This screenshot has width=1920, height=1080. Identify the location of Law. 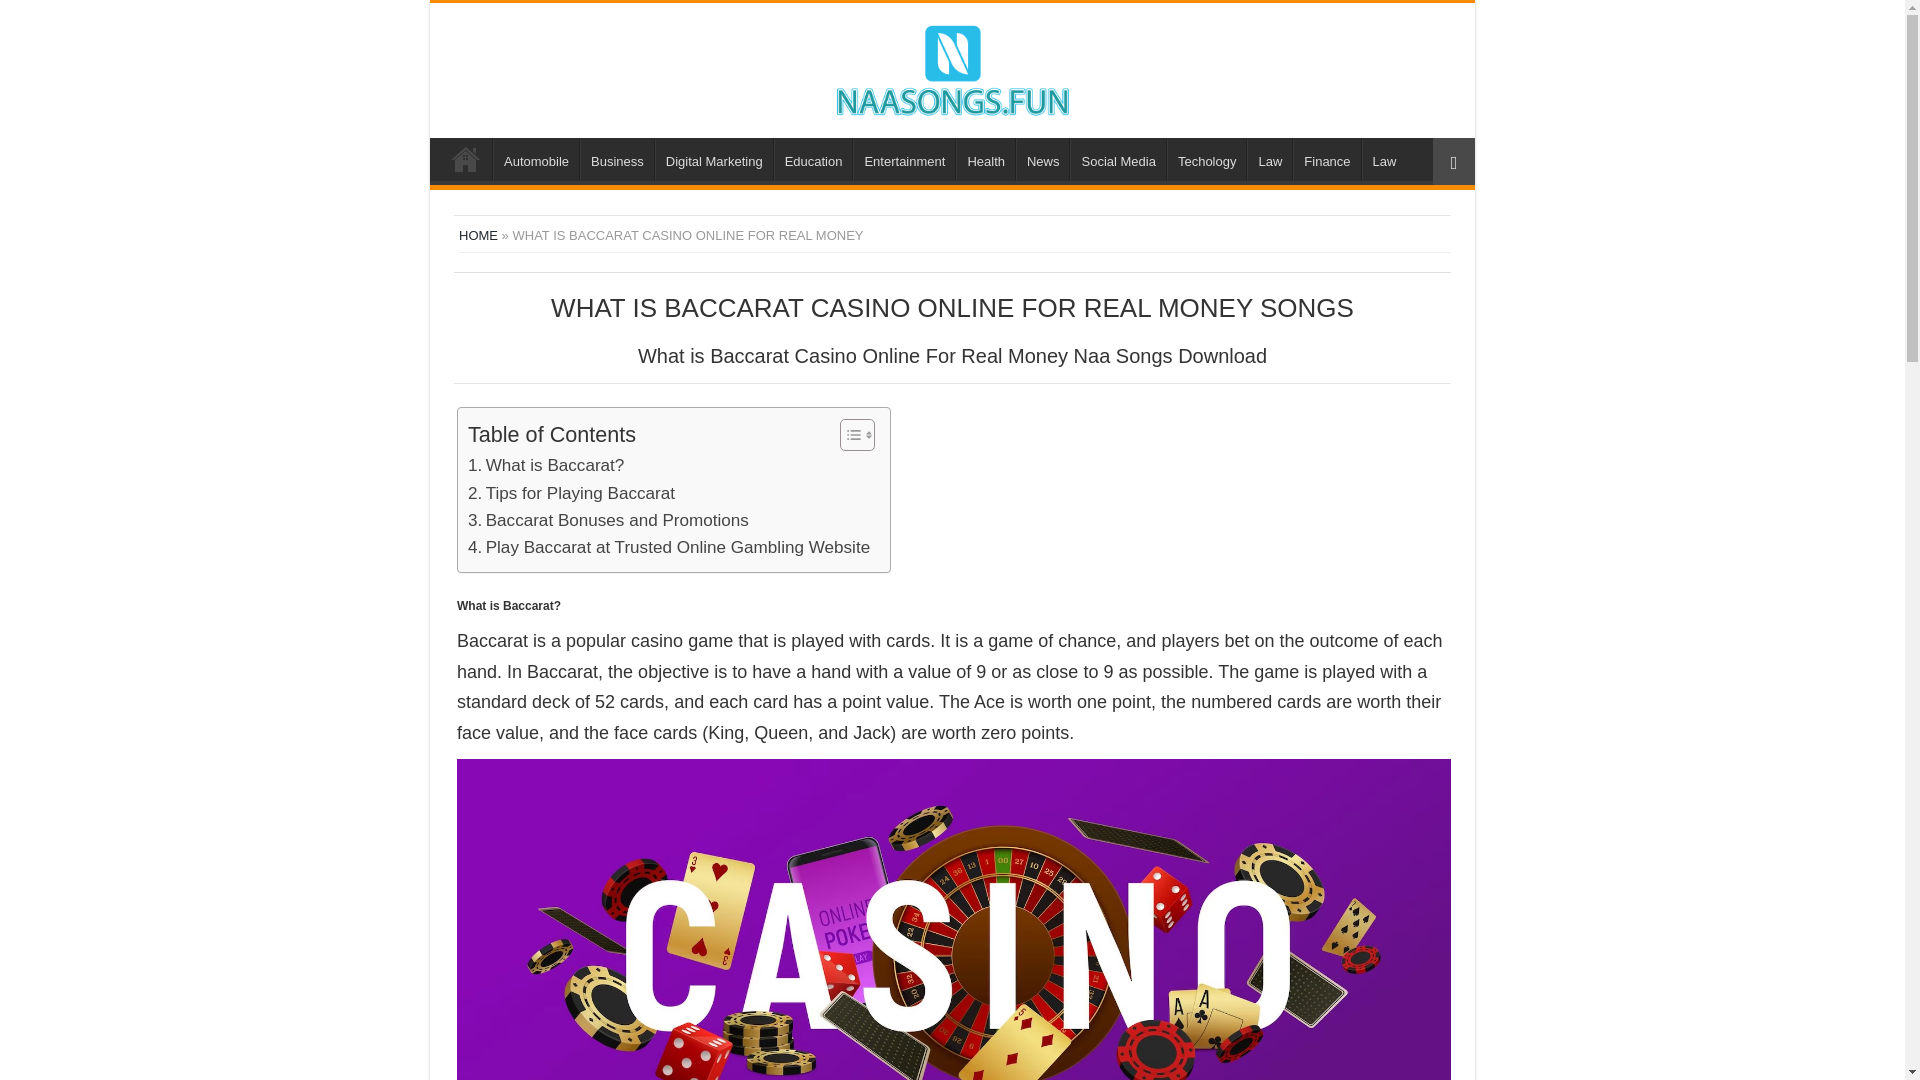
(1384, 159).